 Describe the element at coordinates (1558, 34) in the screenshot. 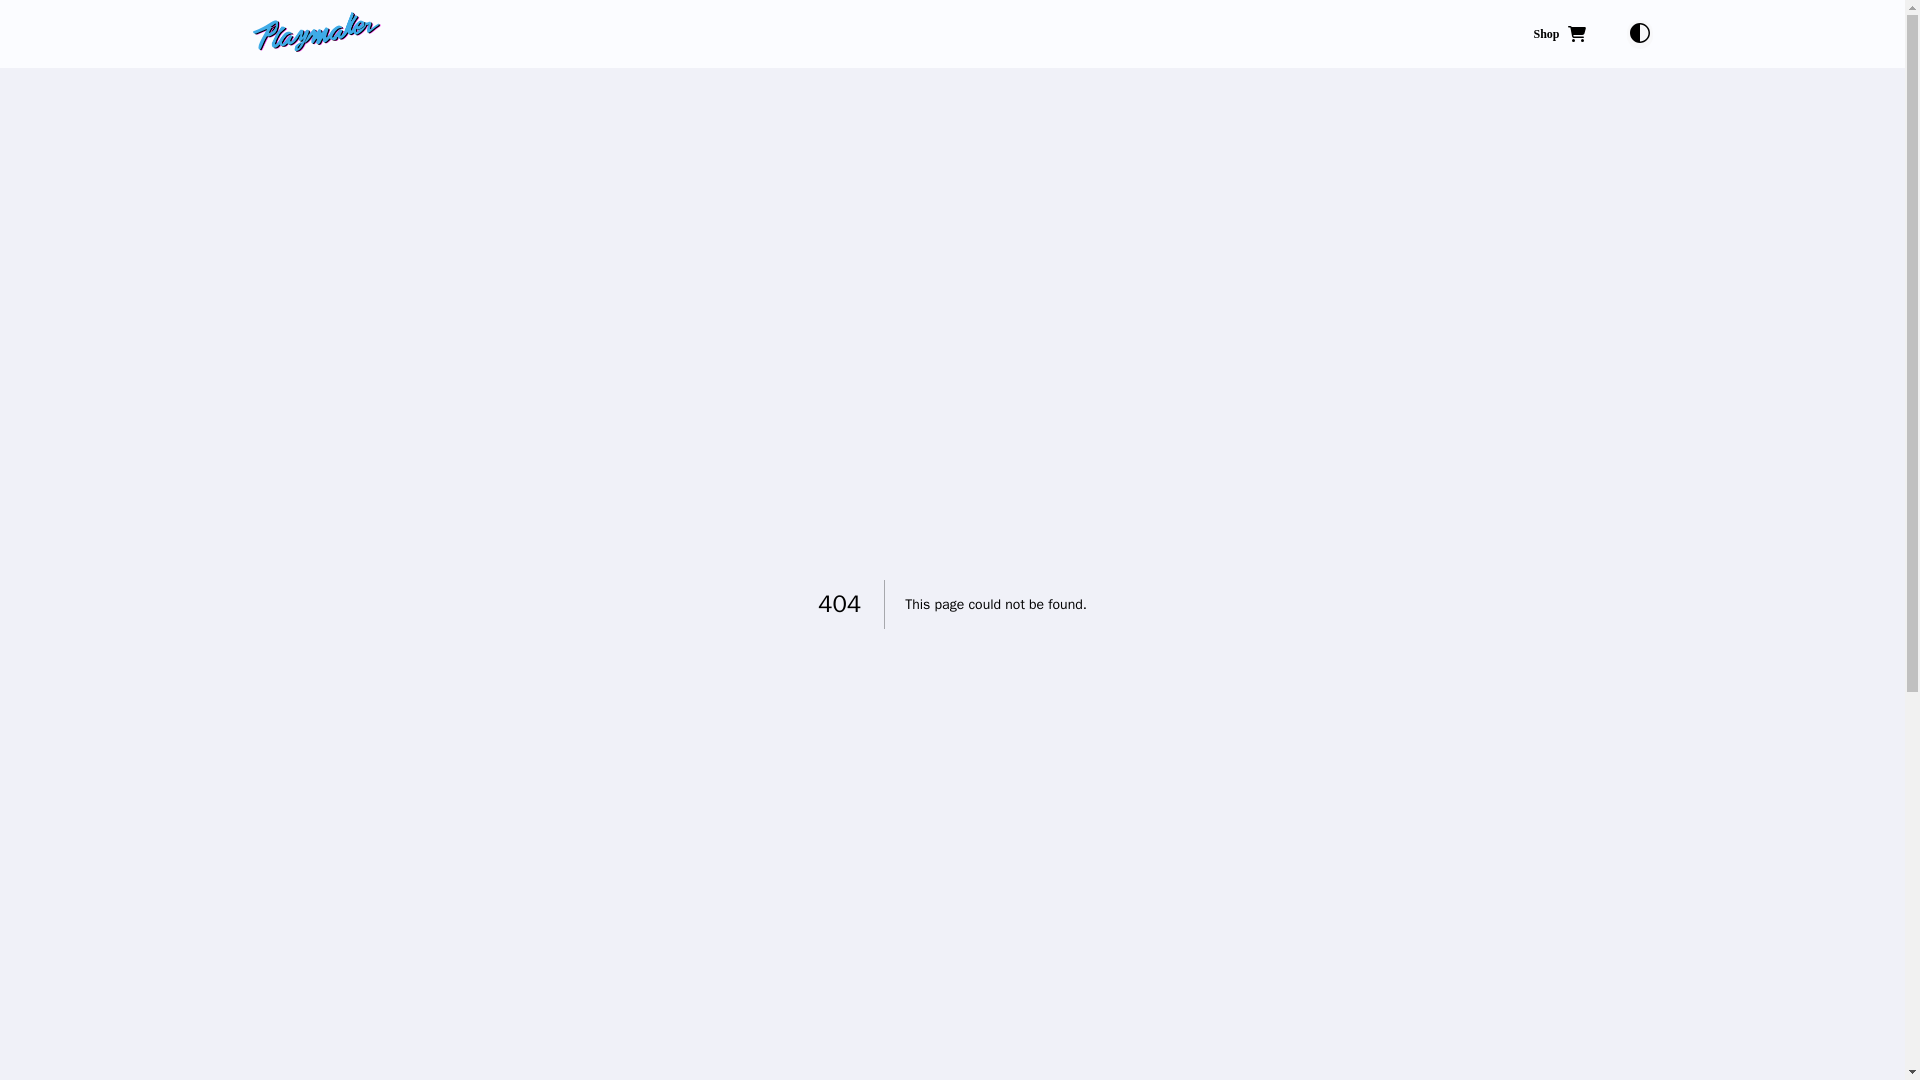

I see `Shop` at that location.